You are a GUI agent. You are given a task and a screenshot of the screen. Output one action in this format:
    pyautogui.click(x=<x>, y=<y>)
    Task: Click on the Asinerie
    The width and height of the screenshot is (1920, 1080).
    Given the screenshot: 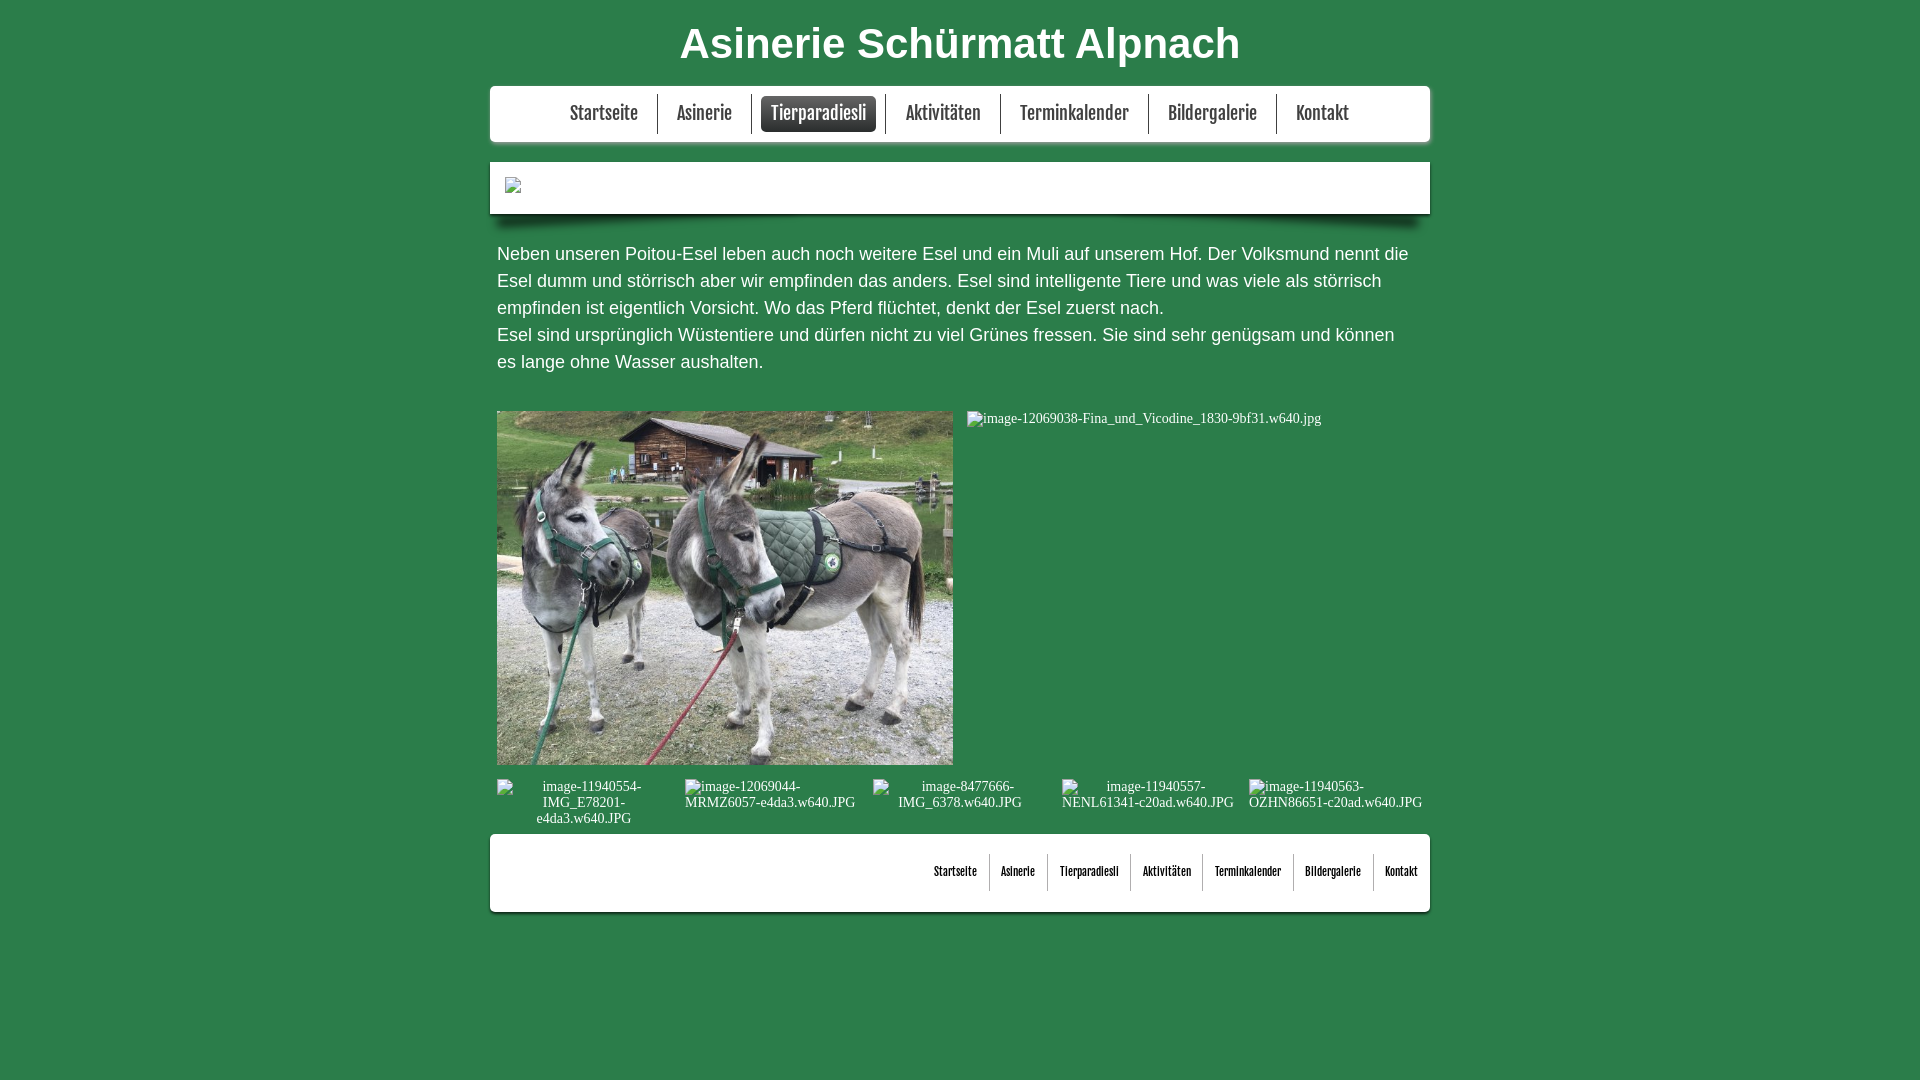 What is the action you would take?
    pyautogui.click(x=704, y=114)
    